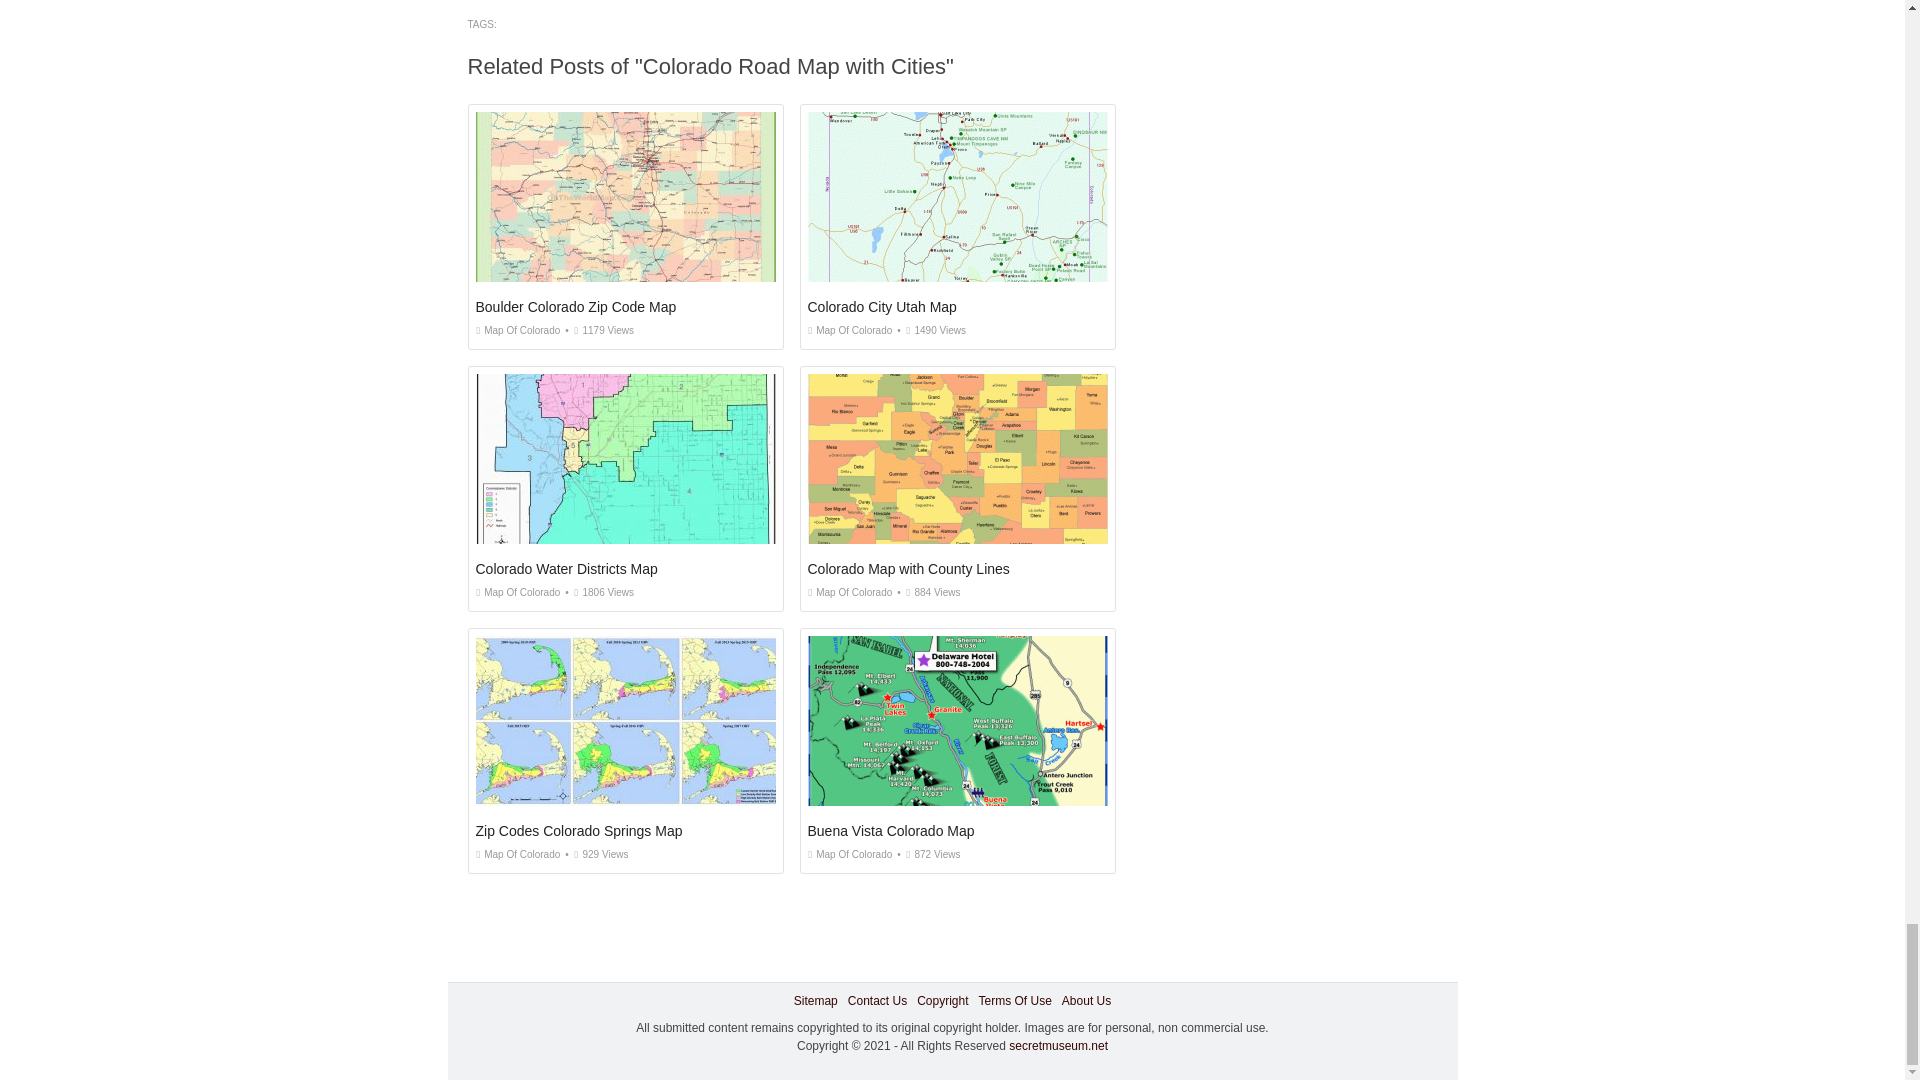  I want to click on Buena Vista Colorado Map, so click(892, 830).